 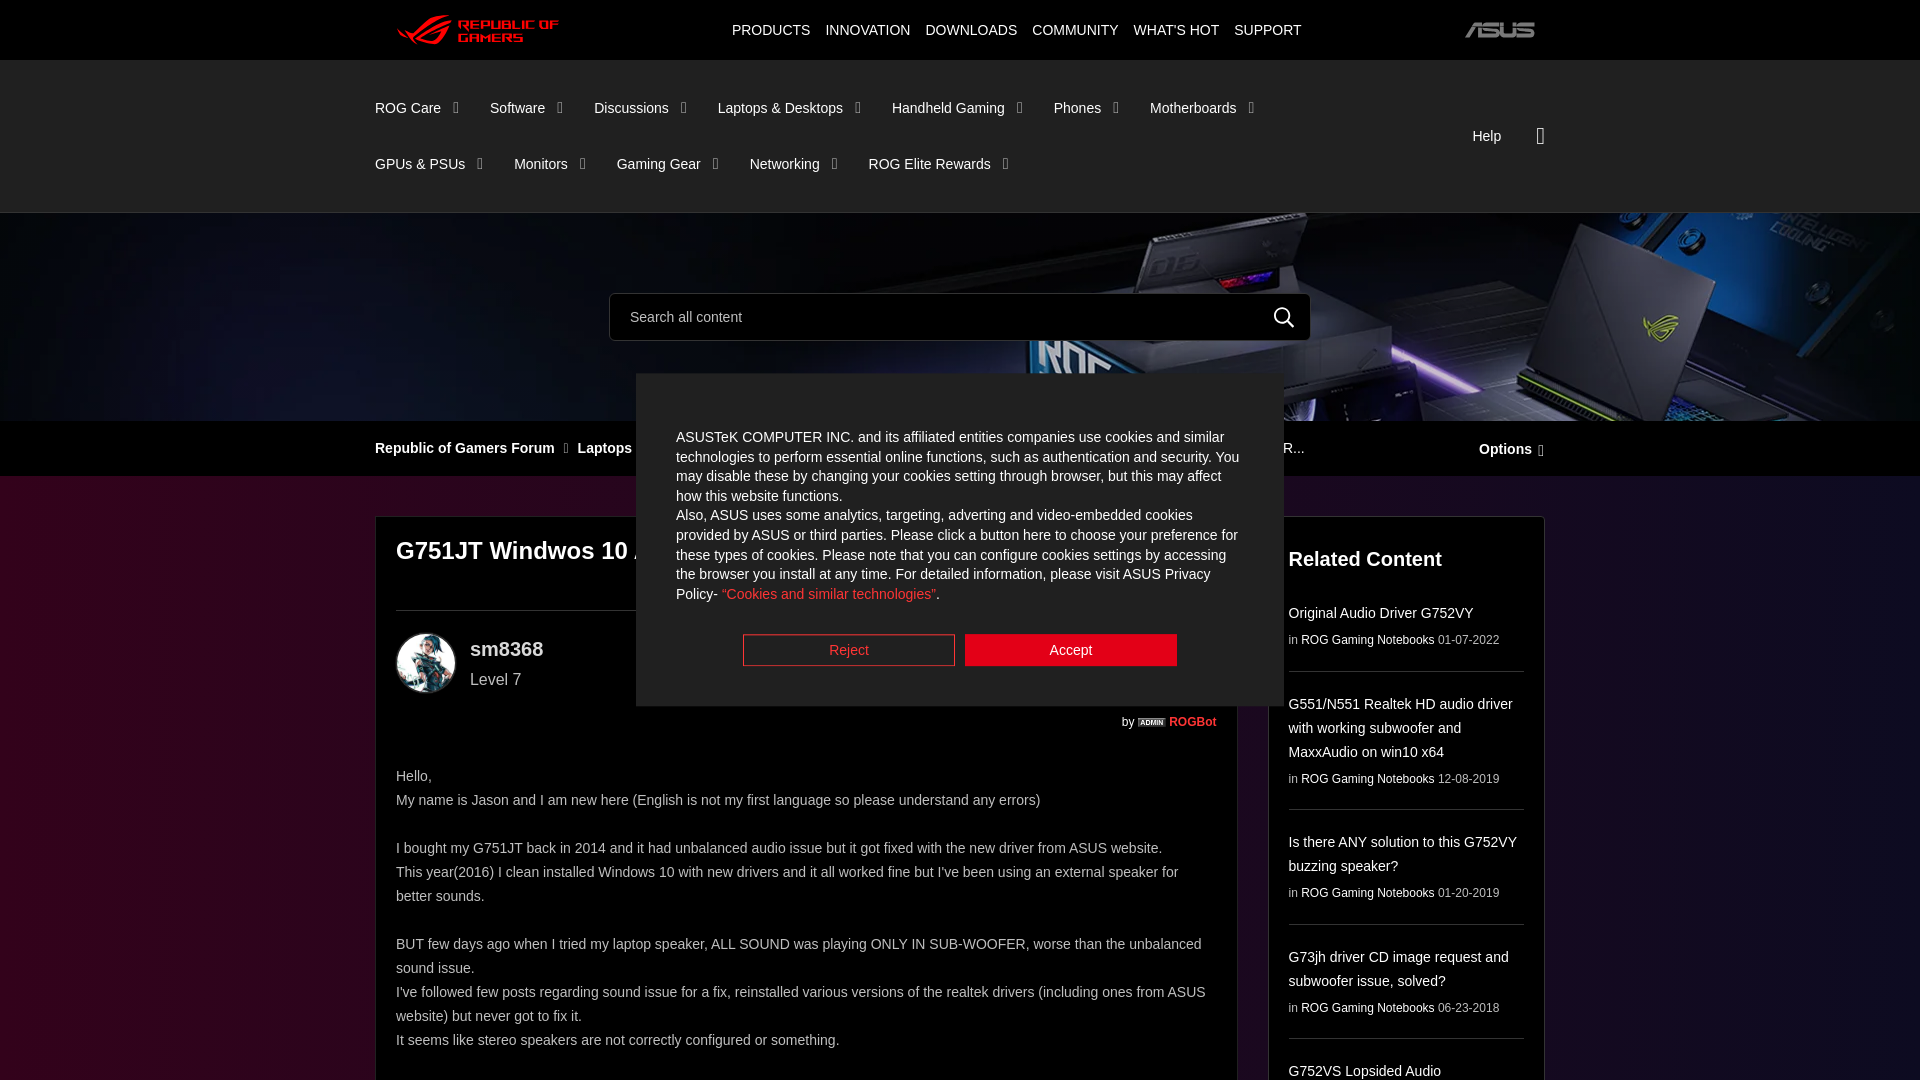 What do you see at coordinates (1284, 316) in the screenshot?
I see `Search` at bounding box center [1284, 316].